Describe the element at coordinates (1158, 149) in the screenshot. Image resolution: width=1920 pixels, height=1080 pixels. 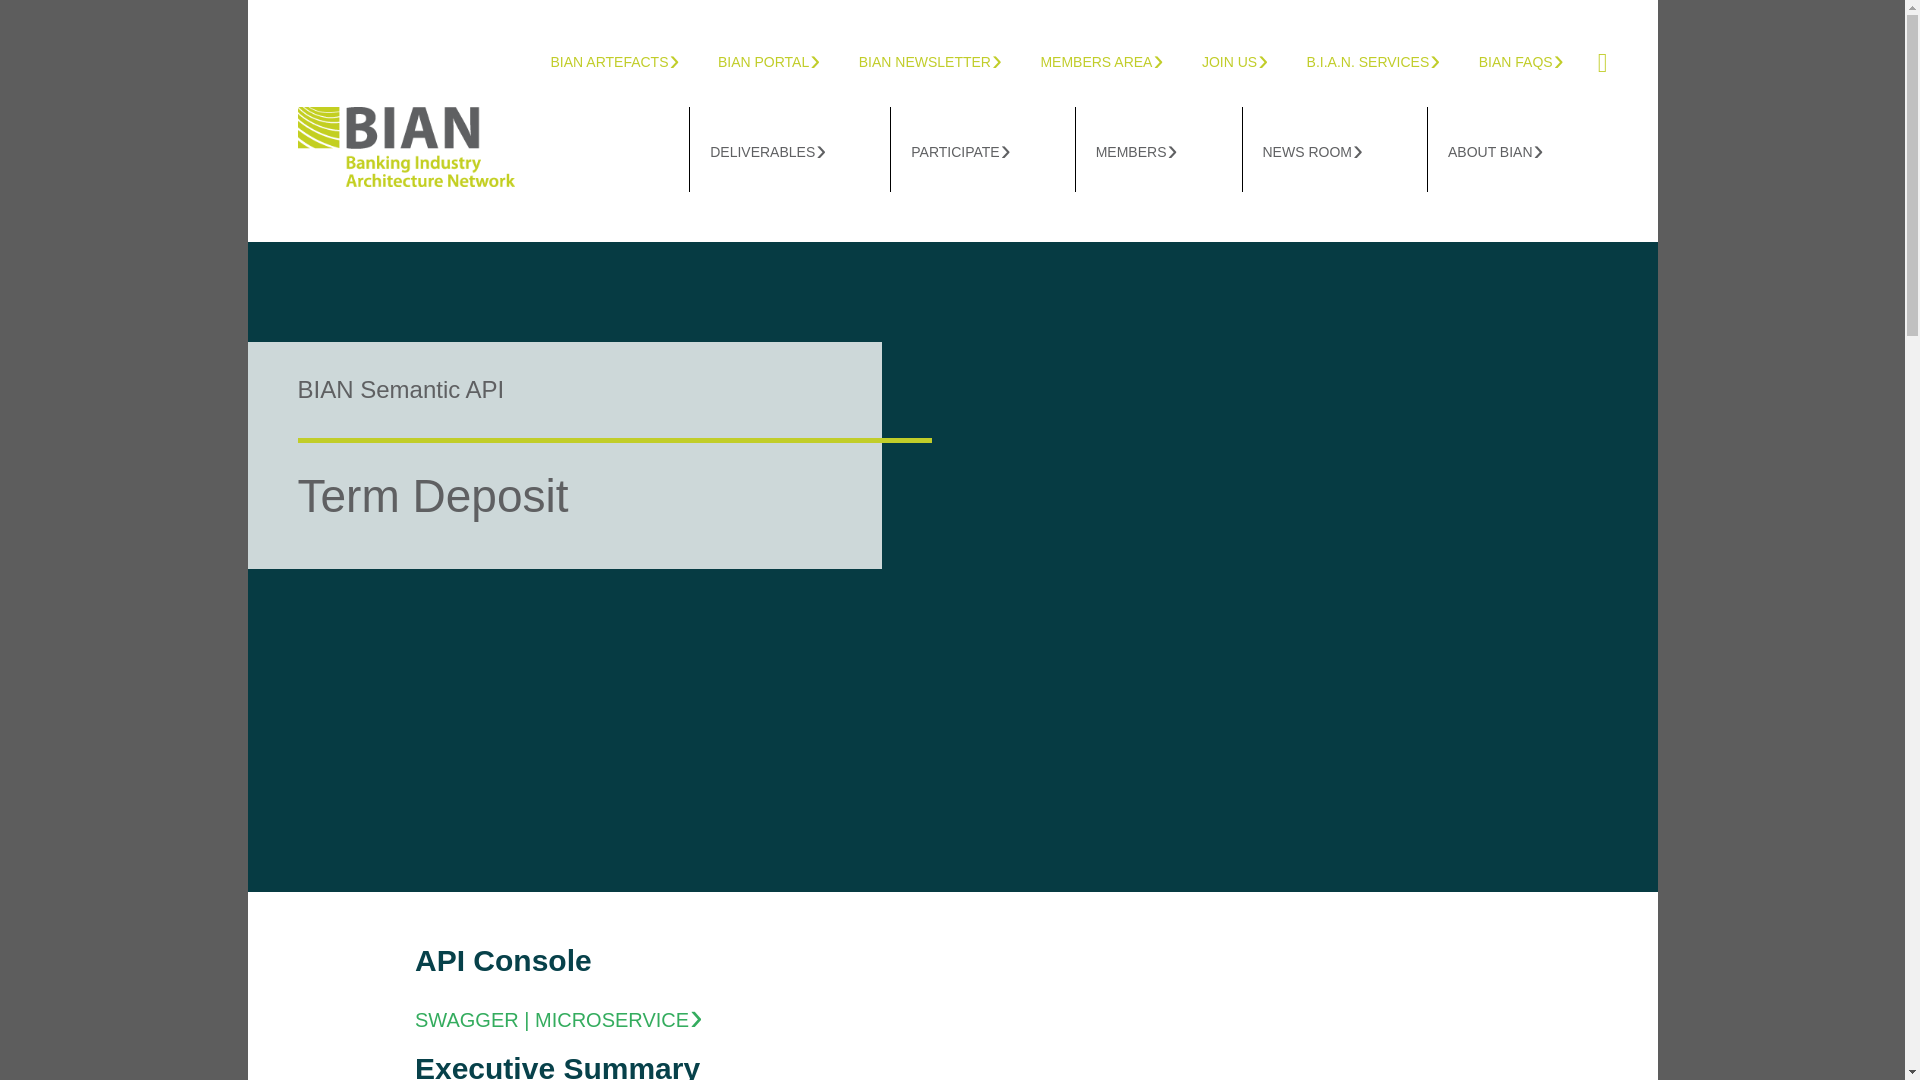
I see `MEMBERS` at that location.